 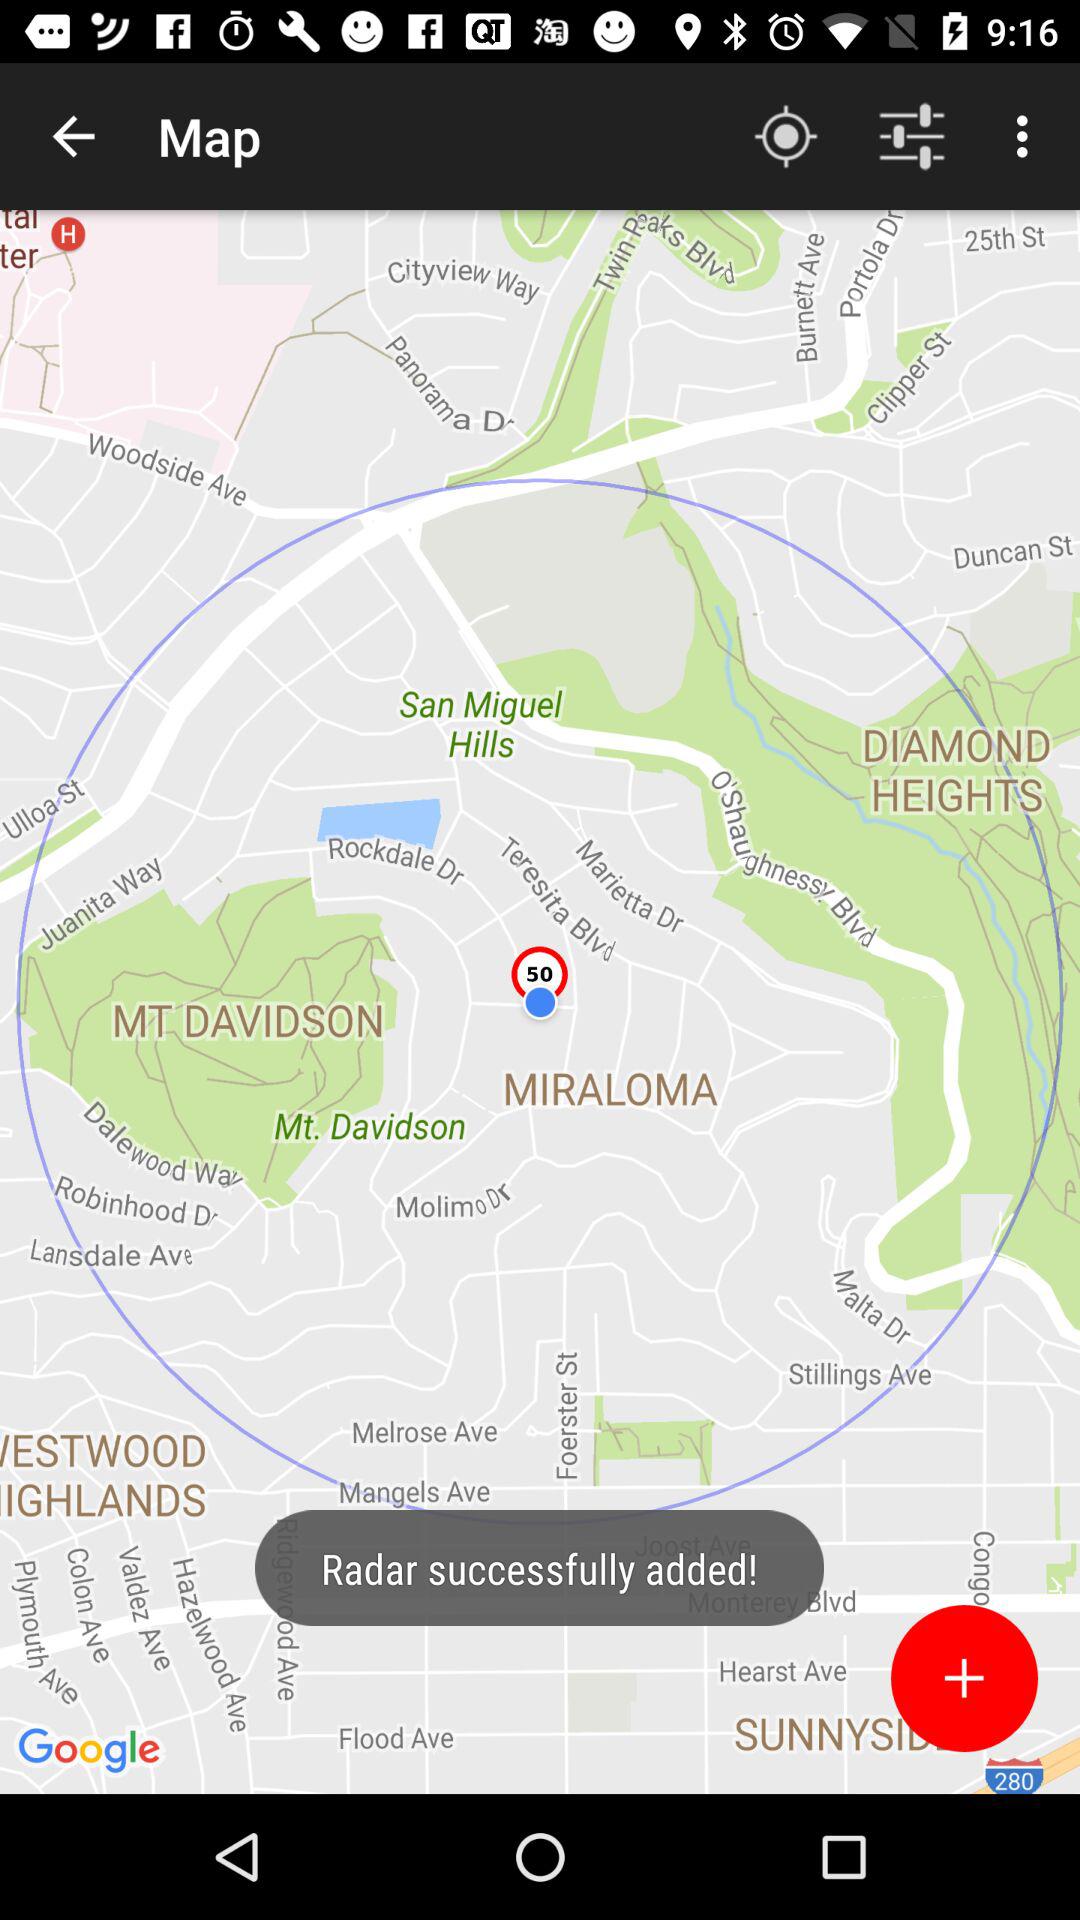 I want to click on turn off icon to the left of map app, so click(x=73, y=136).